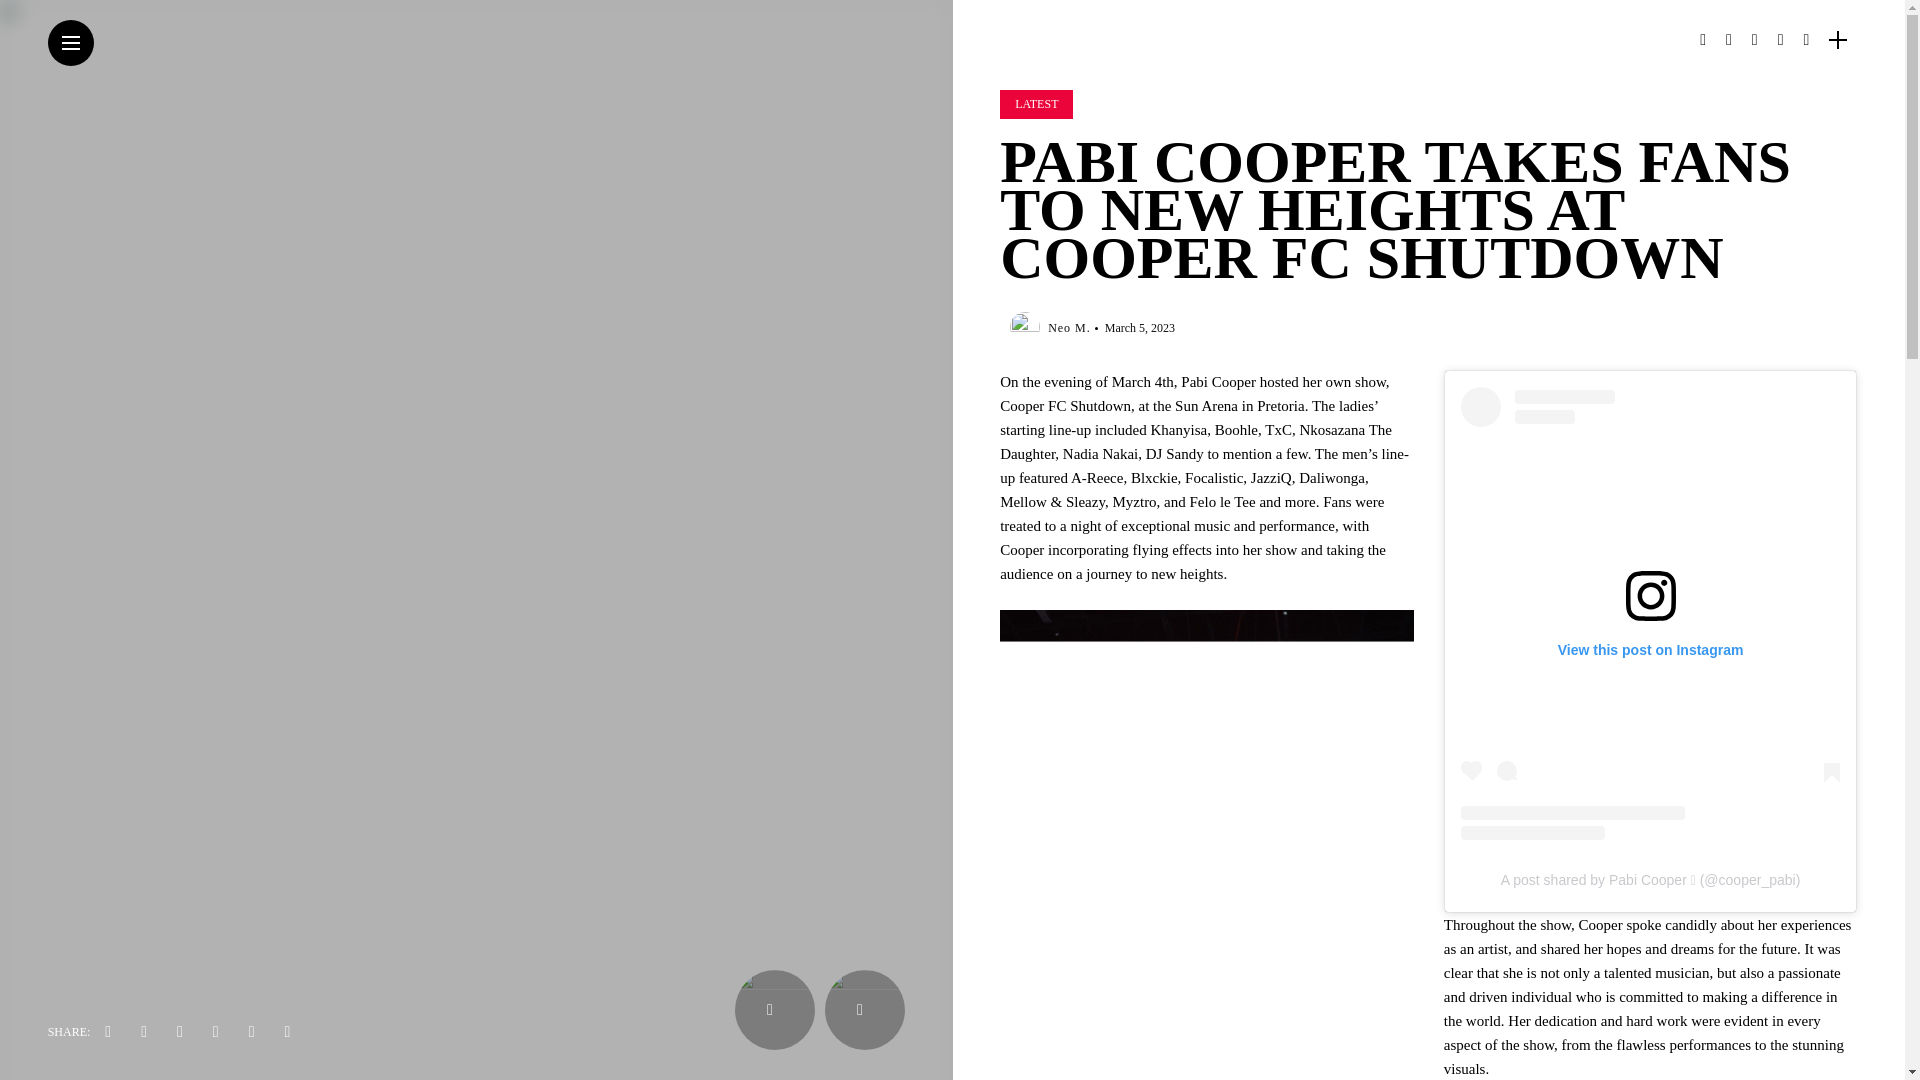 The image size is (1920, 1080). I want to click on Posts by Neo M., so click(1069, 327).